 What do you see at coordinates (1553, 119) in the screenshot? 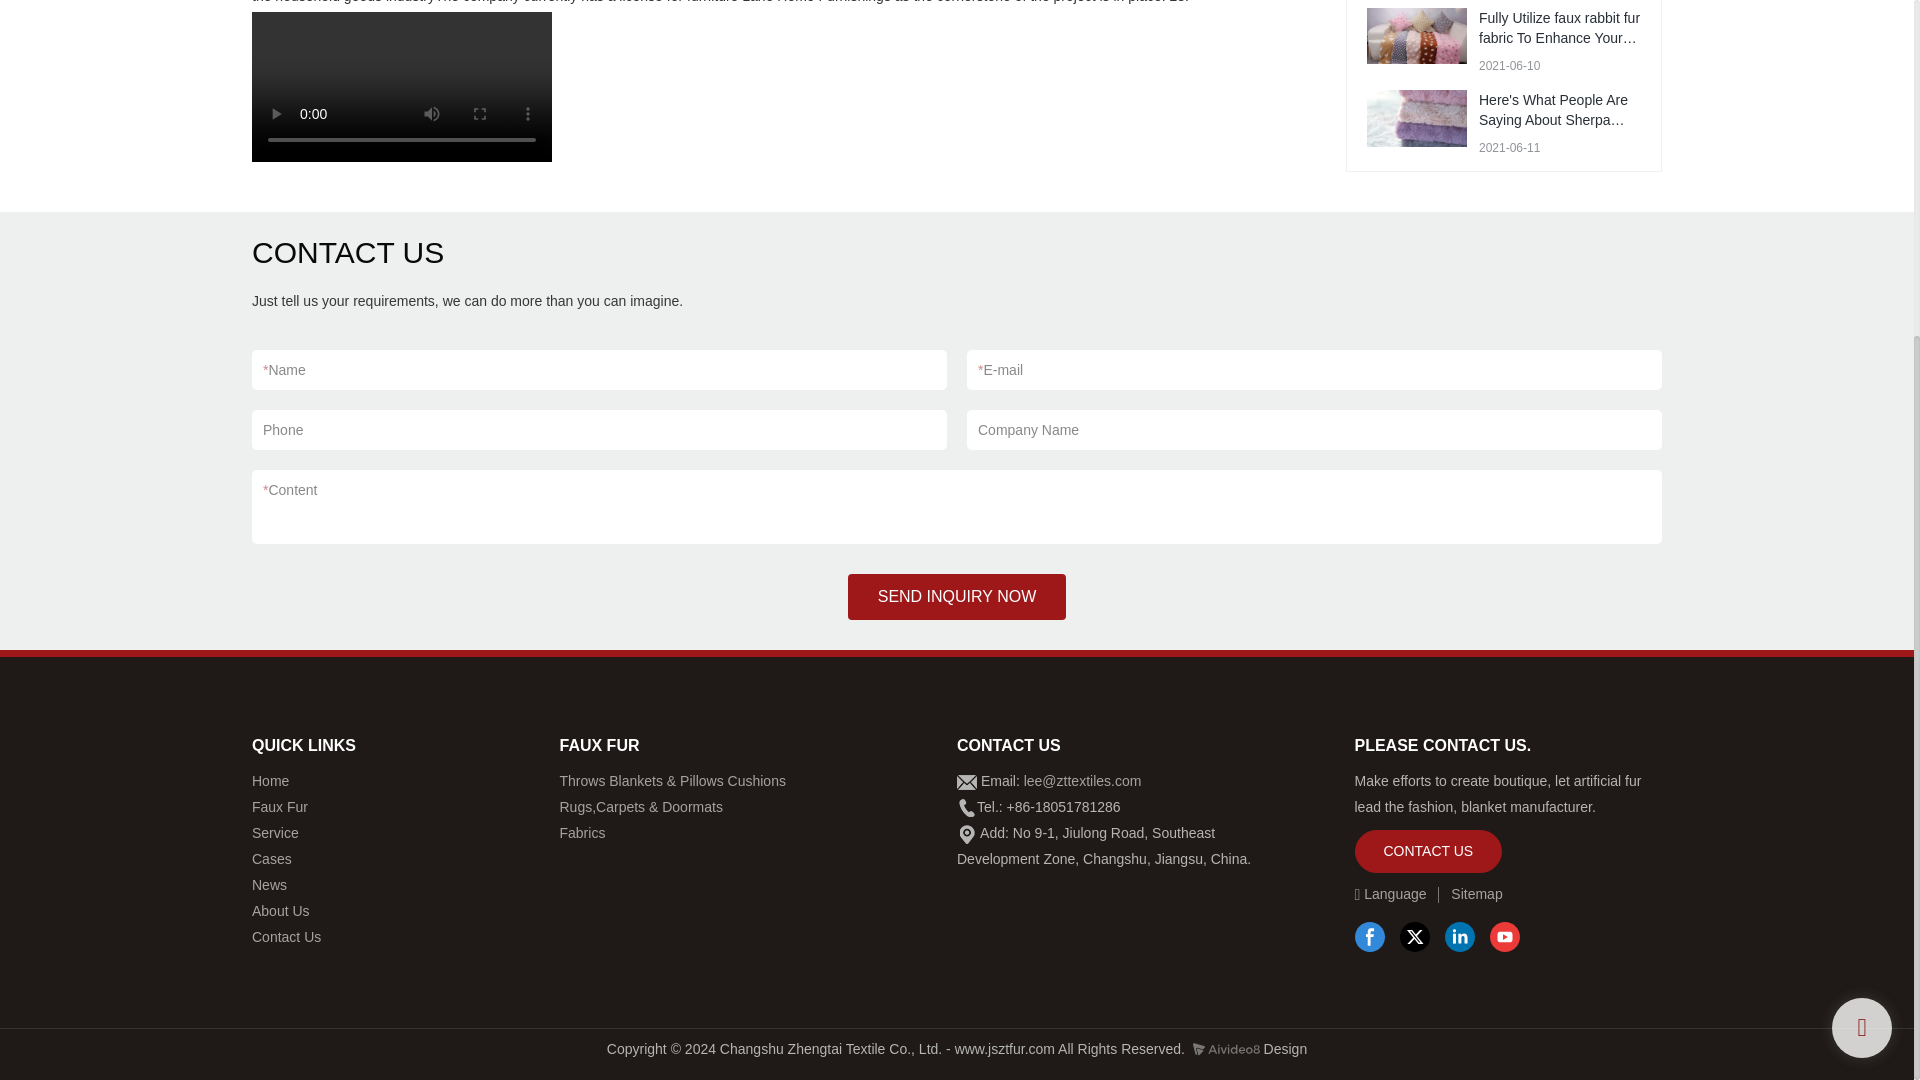
I see `Here's What People Are Saying About Sherpa Throw Blanket` at bounding box center [1553, 119].